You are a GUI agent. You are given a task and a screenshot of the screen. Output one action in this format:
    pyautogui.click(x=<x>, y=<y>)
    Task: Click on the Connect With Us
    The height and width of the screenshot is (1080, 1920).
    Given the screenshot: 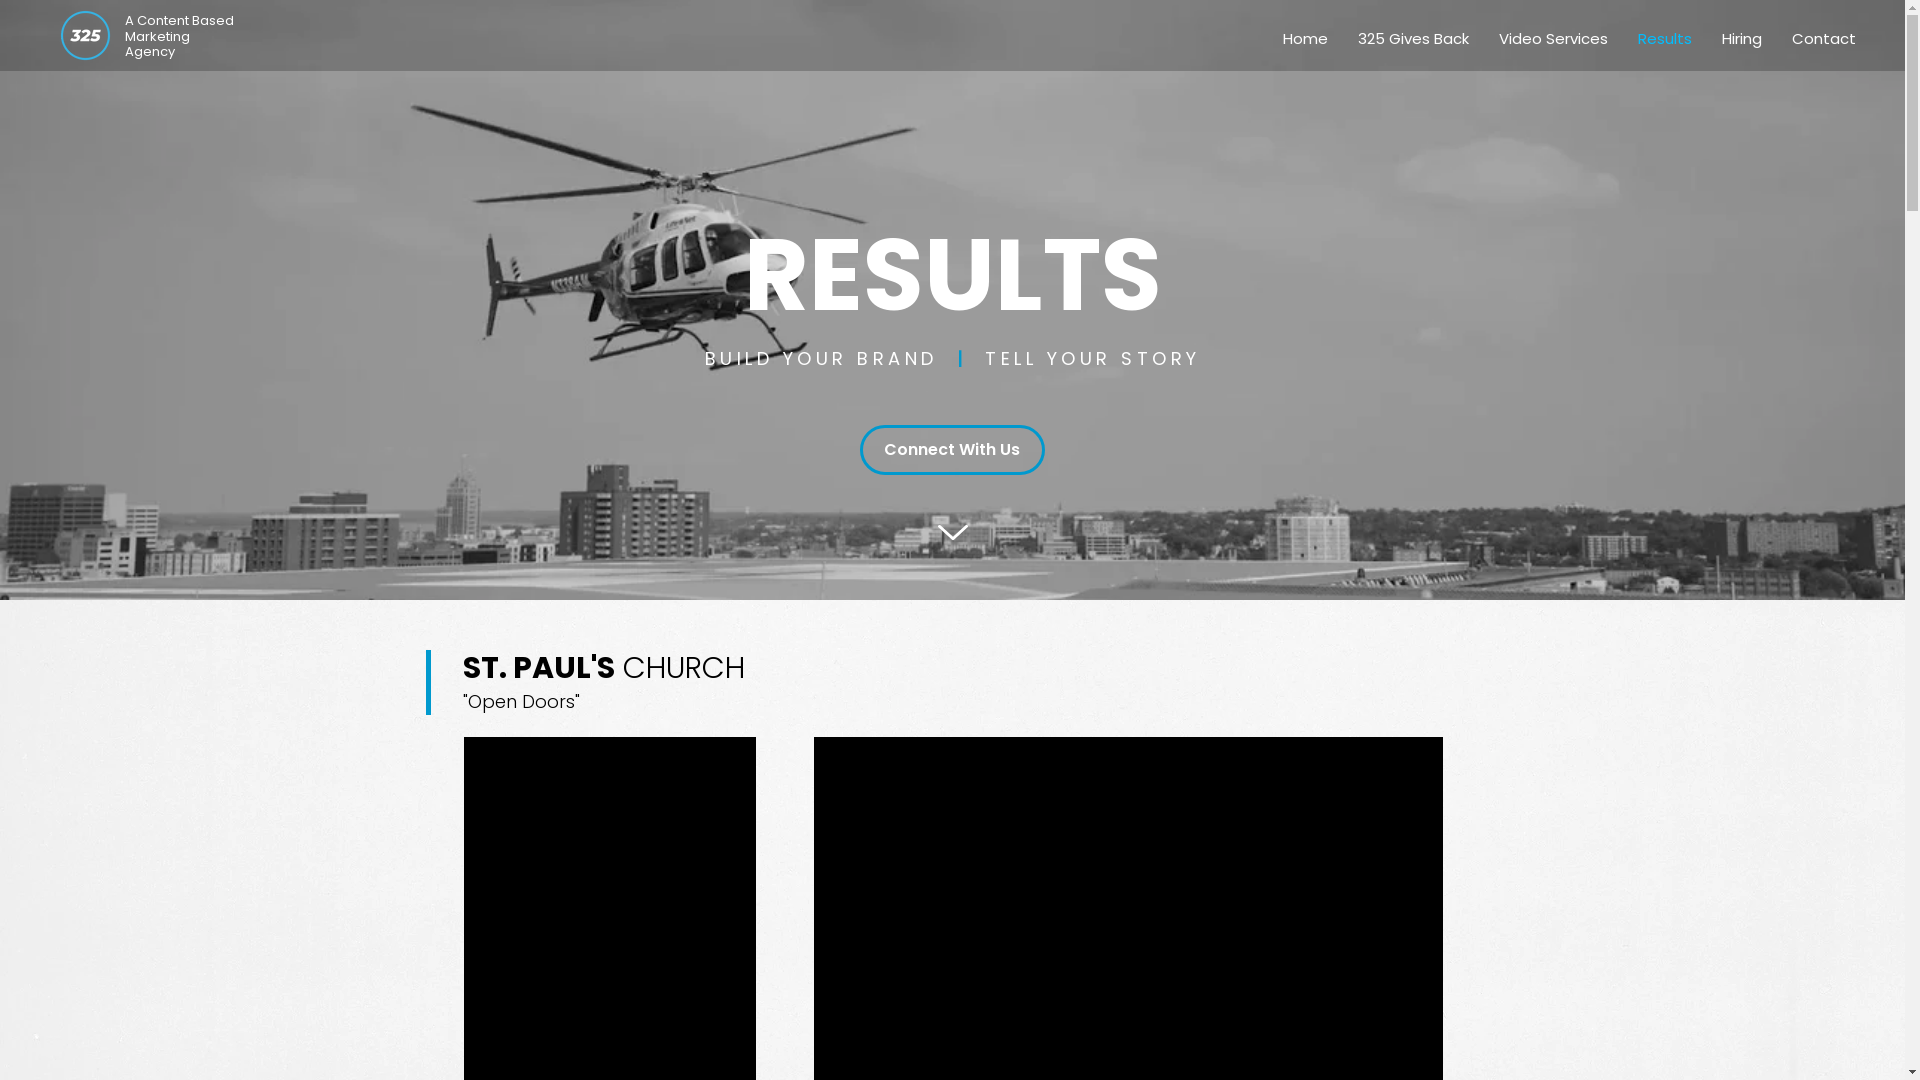 What is the action you would take?
    pyautogui.click(x=952, y=450)
    